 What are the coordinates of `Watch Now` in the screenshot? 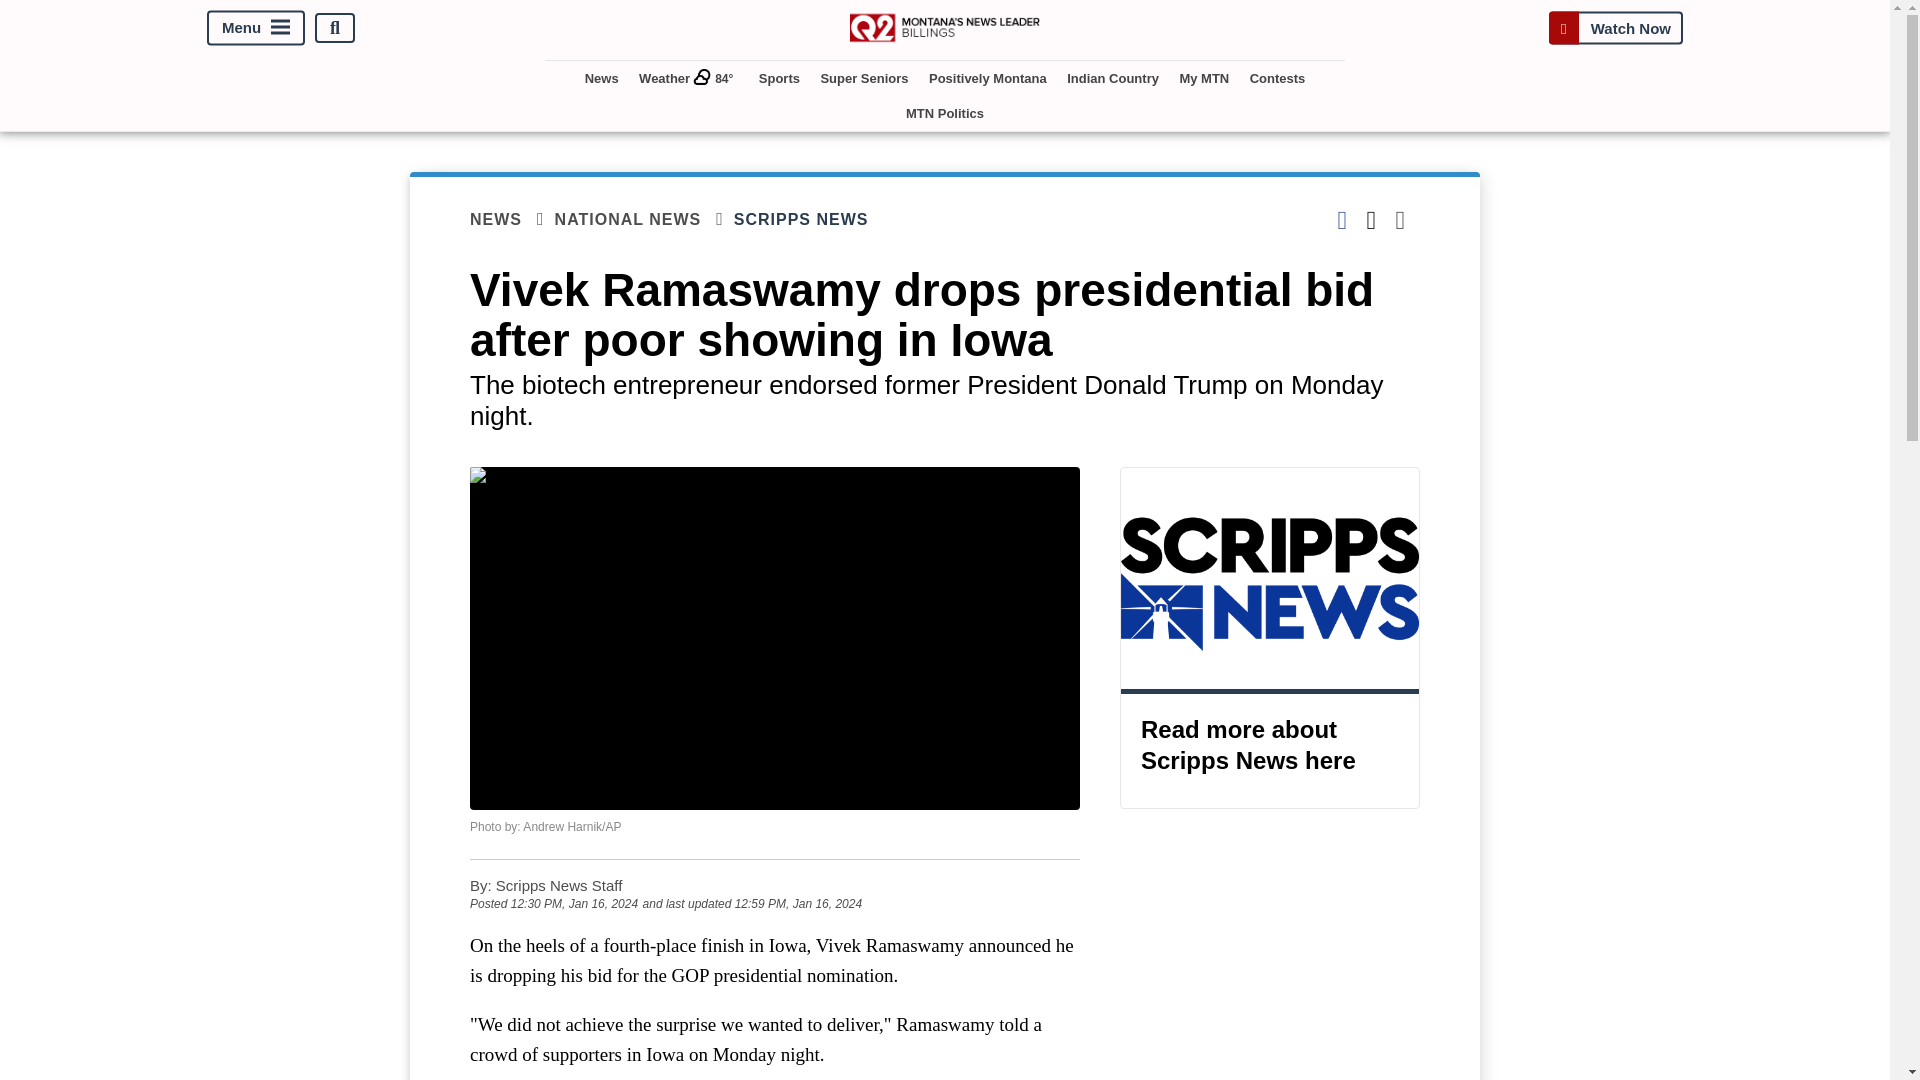 It's located at (1615, 28).